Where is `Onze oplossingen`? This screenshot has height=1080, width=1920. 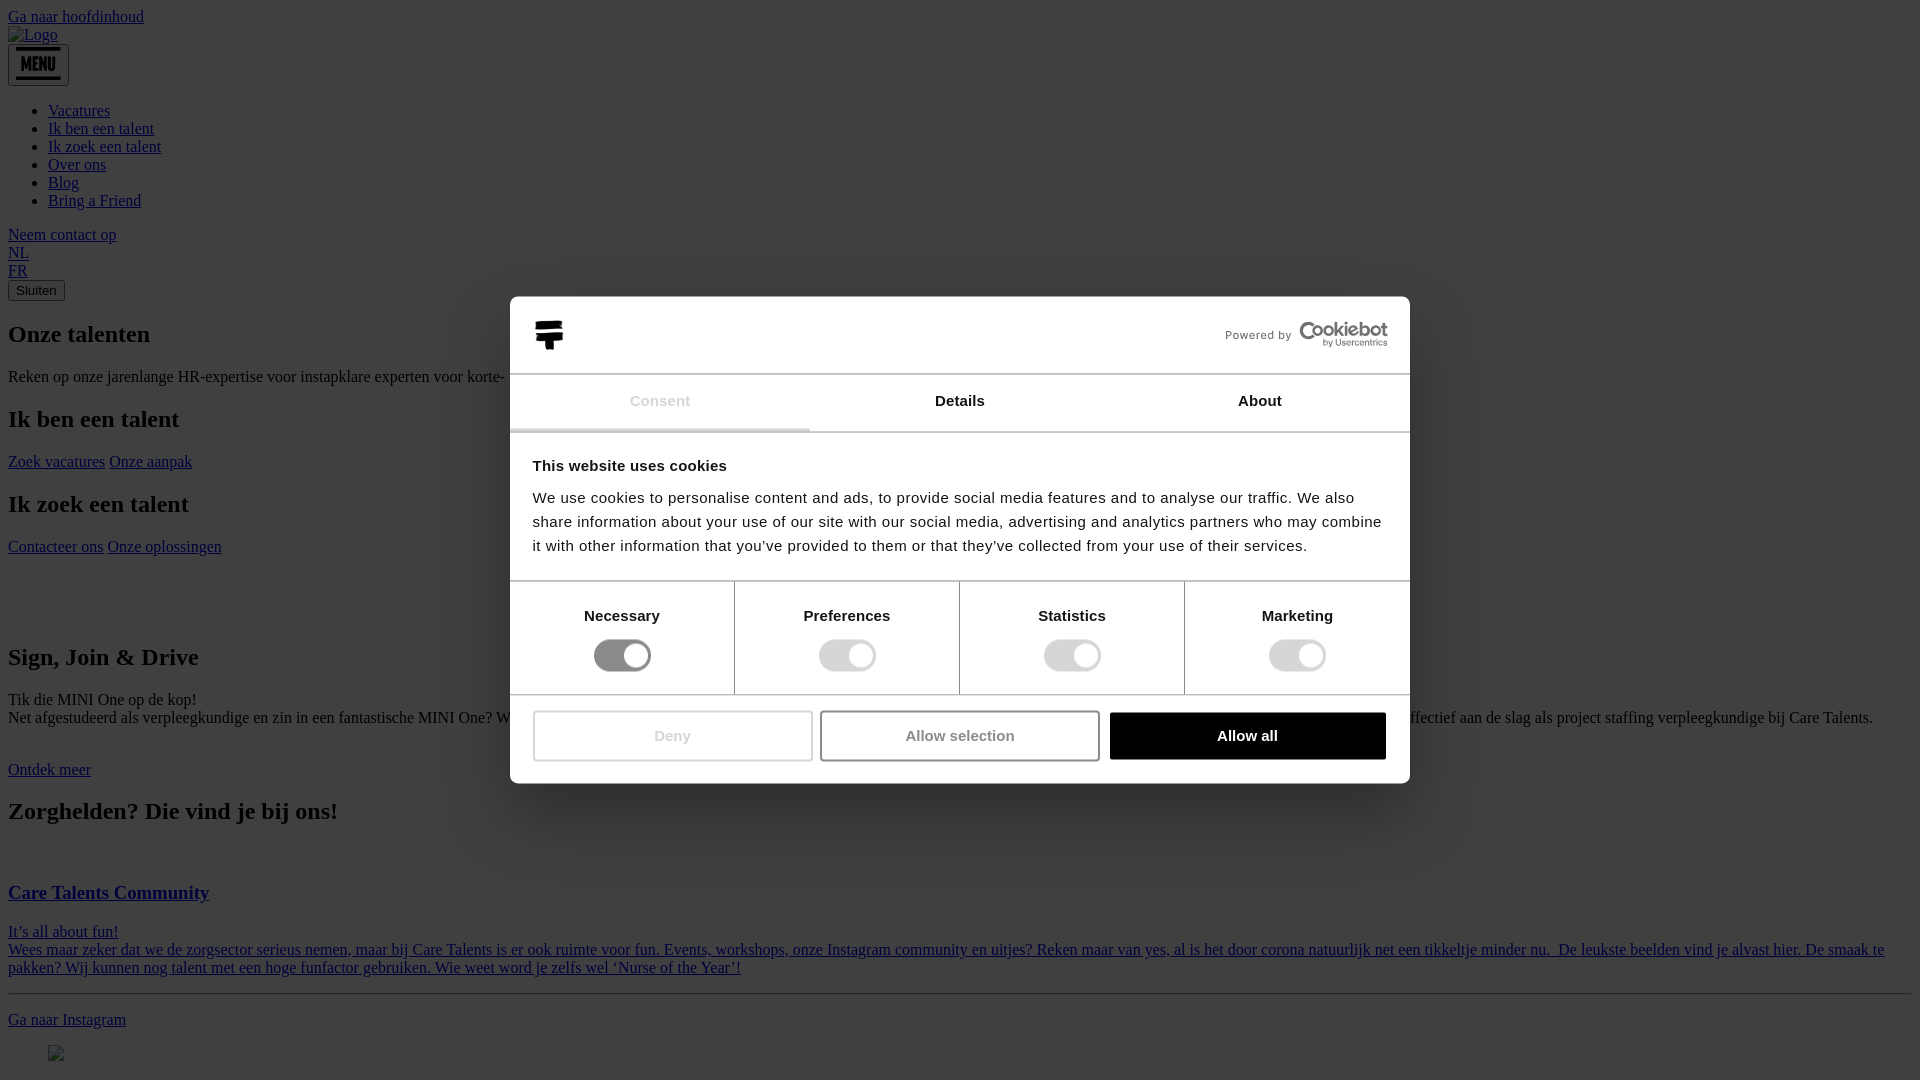 Onze oplossingen is located at coordinates (165, 546).